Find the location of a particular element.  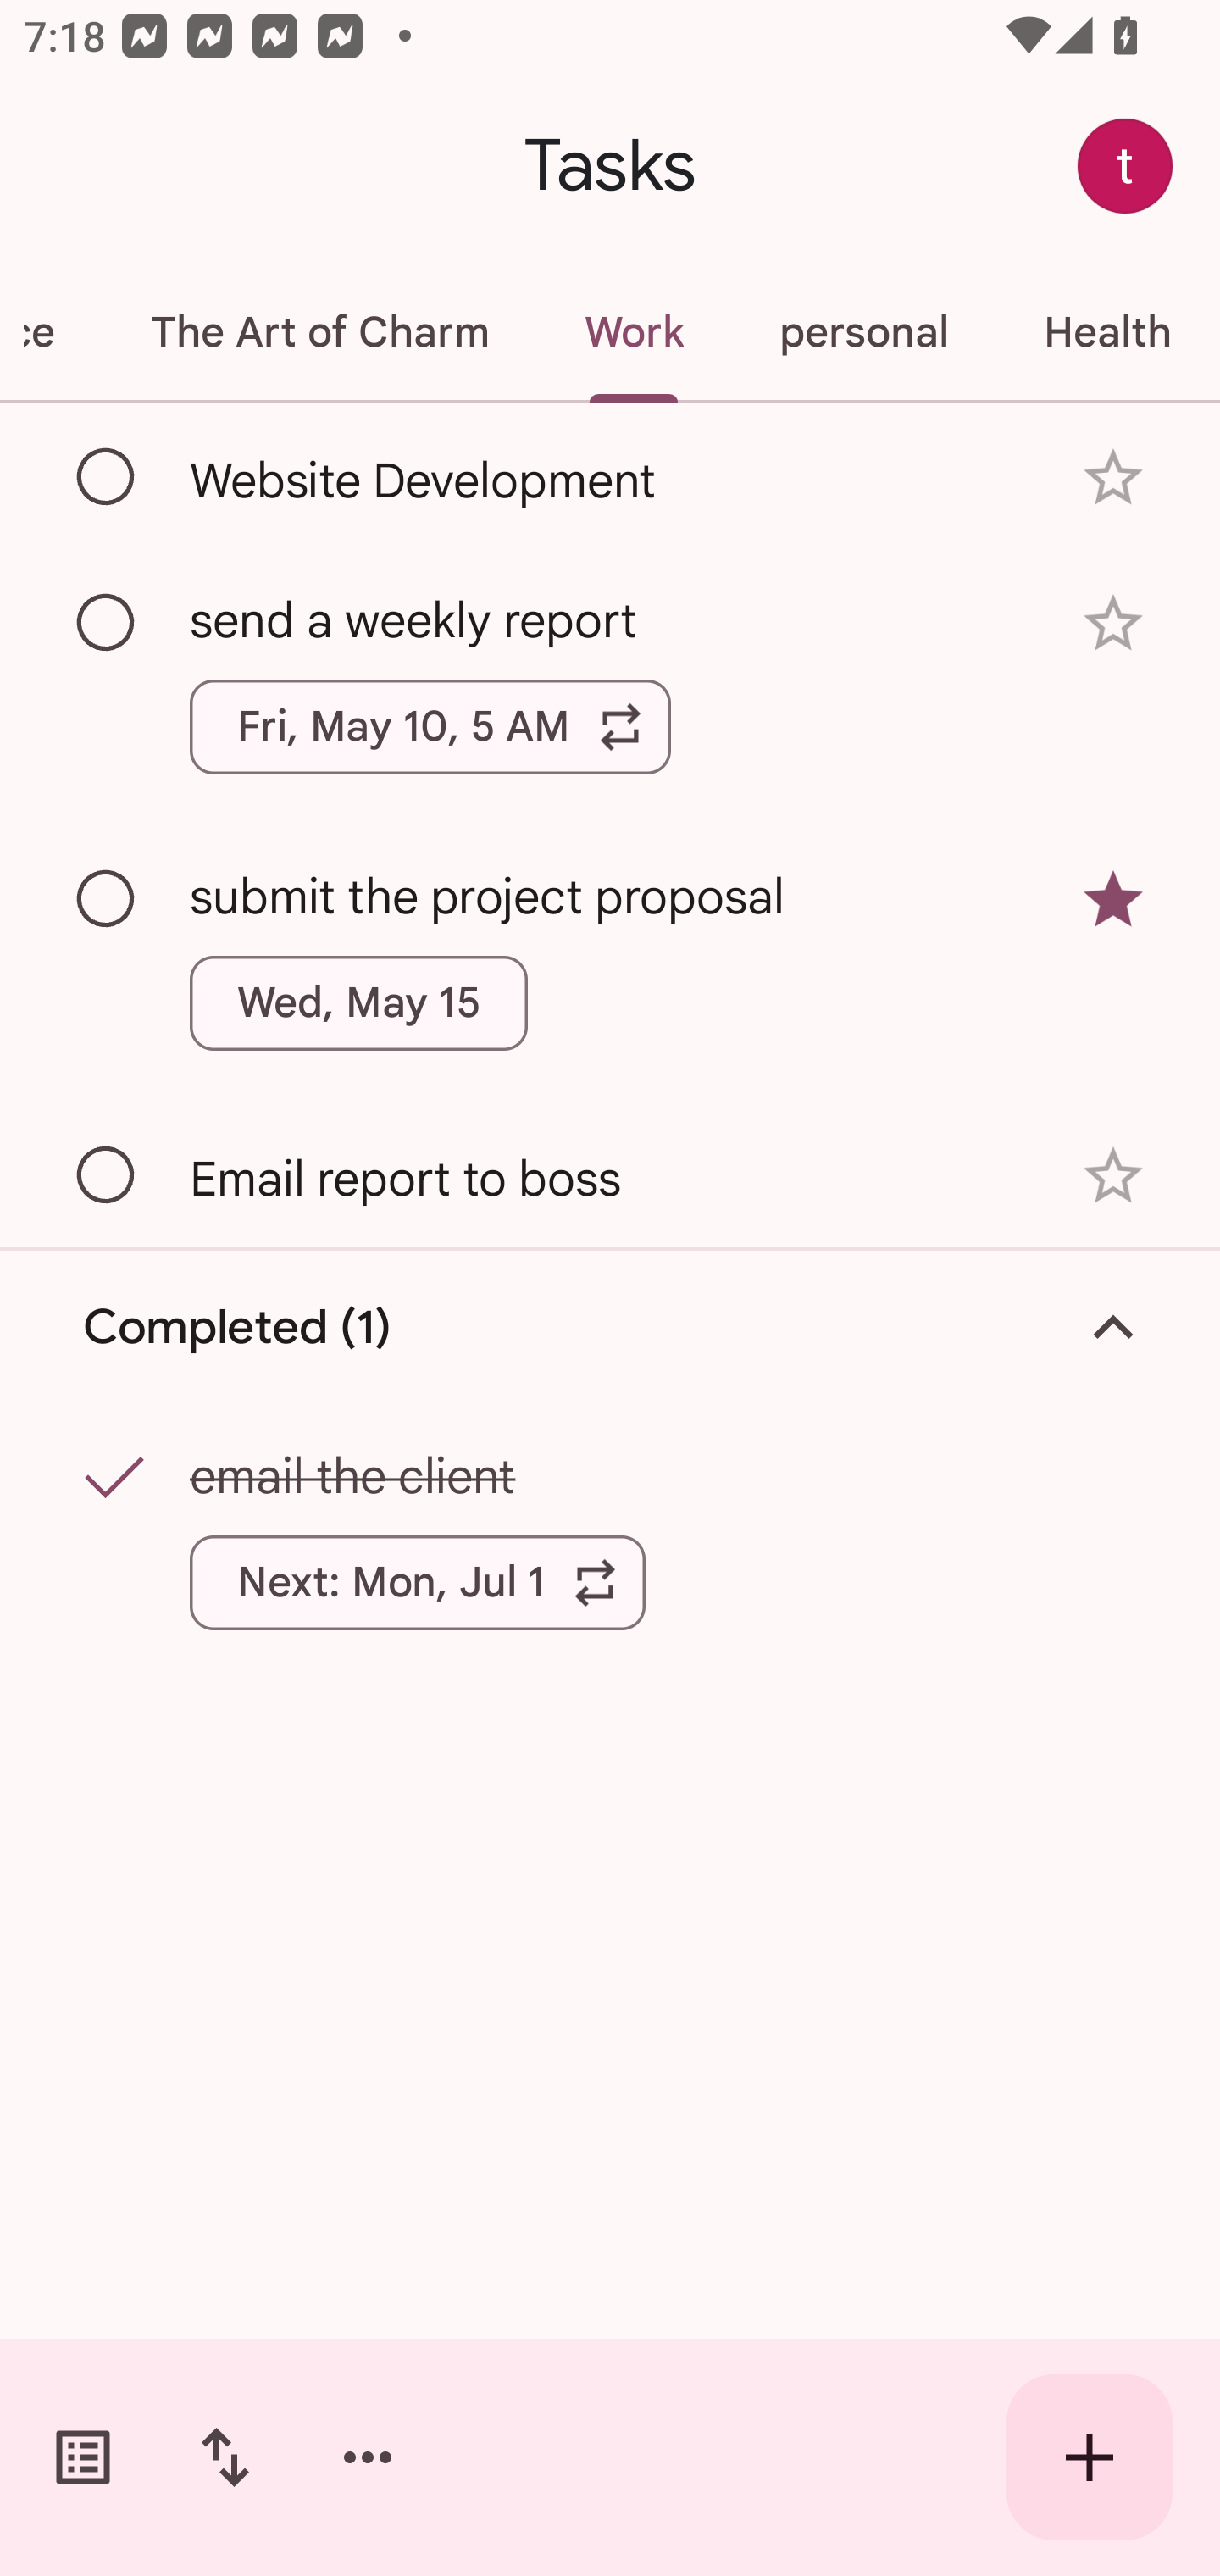

Wed, May 15 is located at coordinates (359, 1003).